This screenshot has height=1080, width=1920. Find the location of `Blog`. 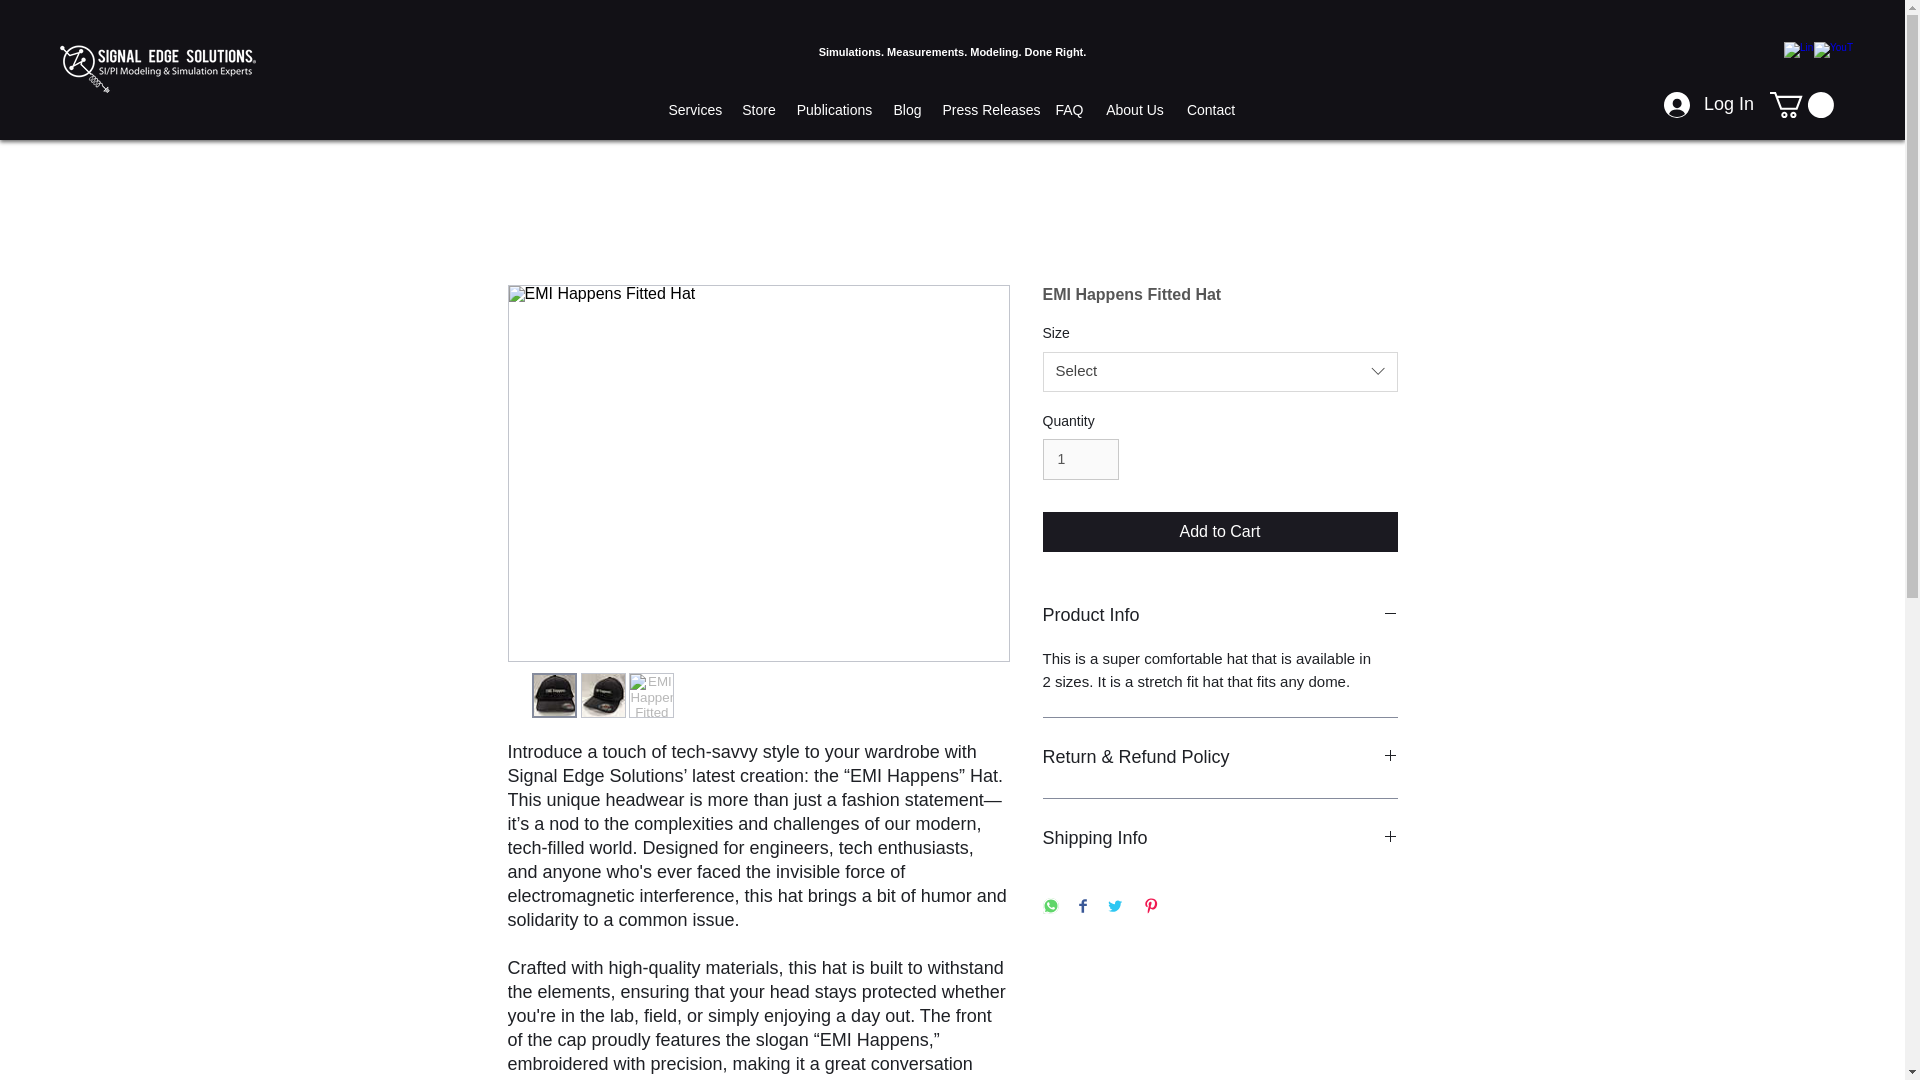

Blog is located at coordinates (906, 110).